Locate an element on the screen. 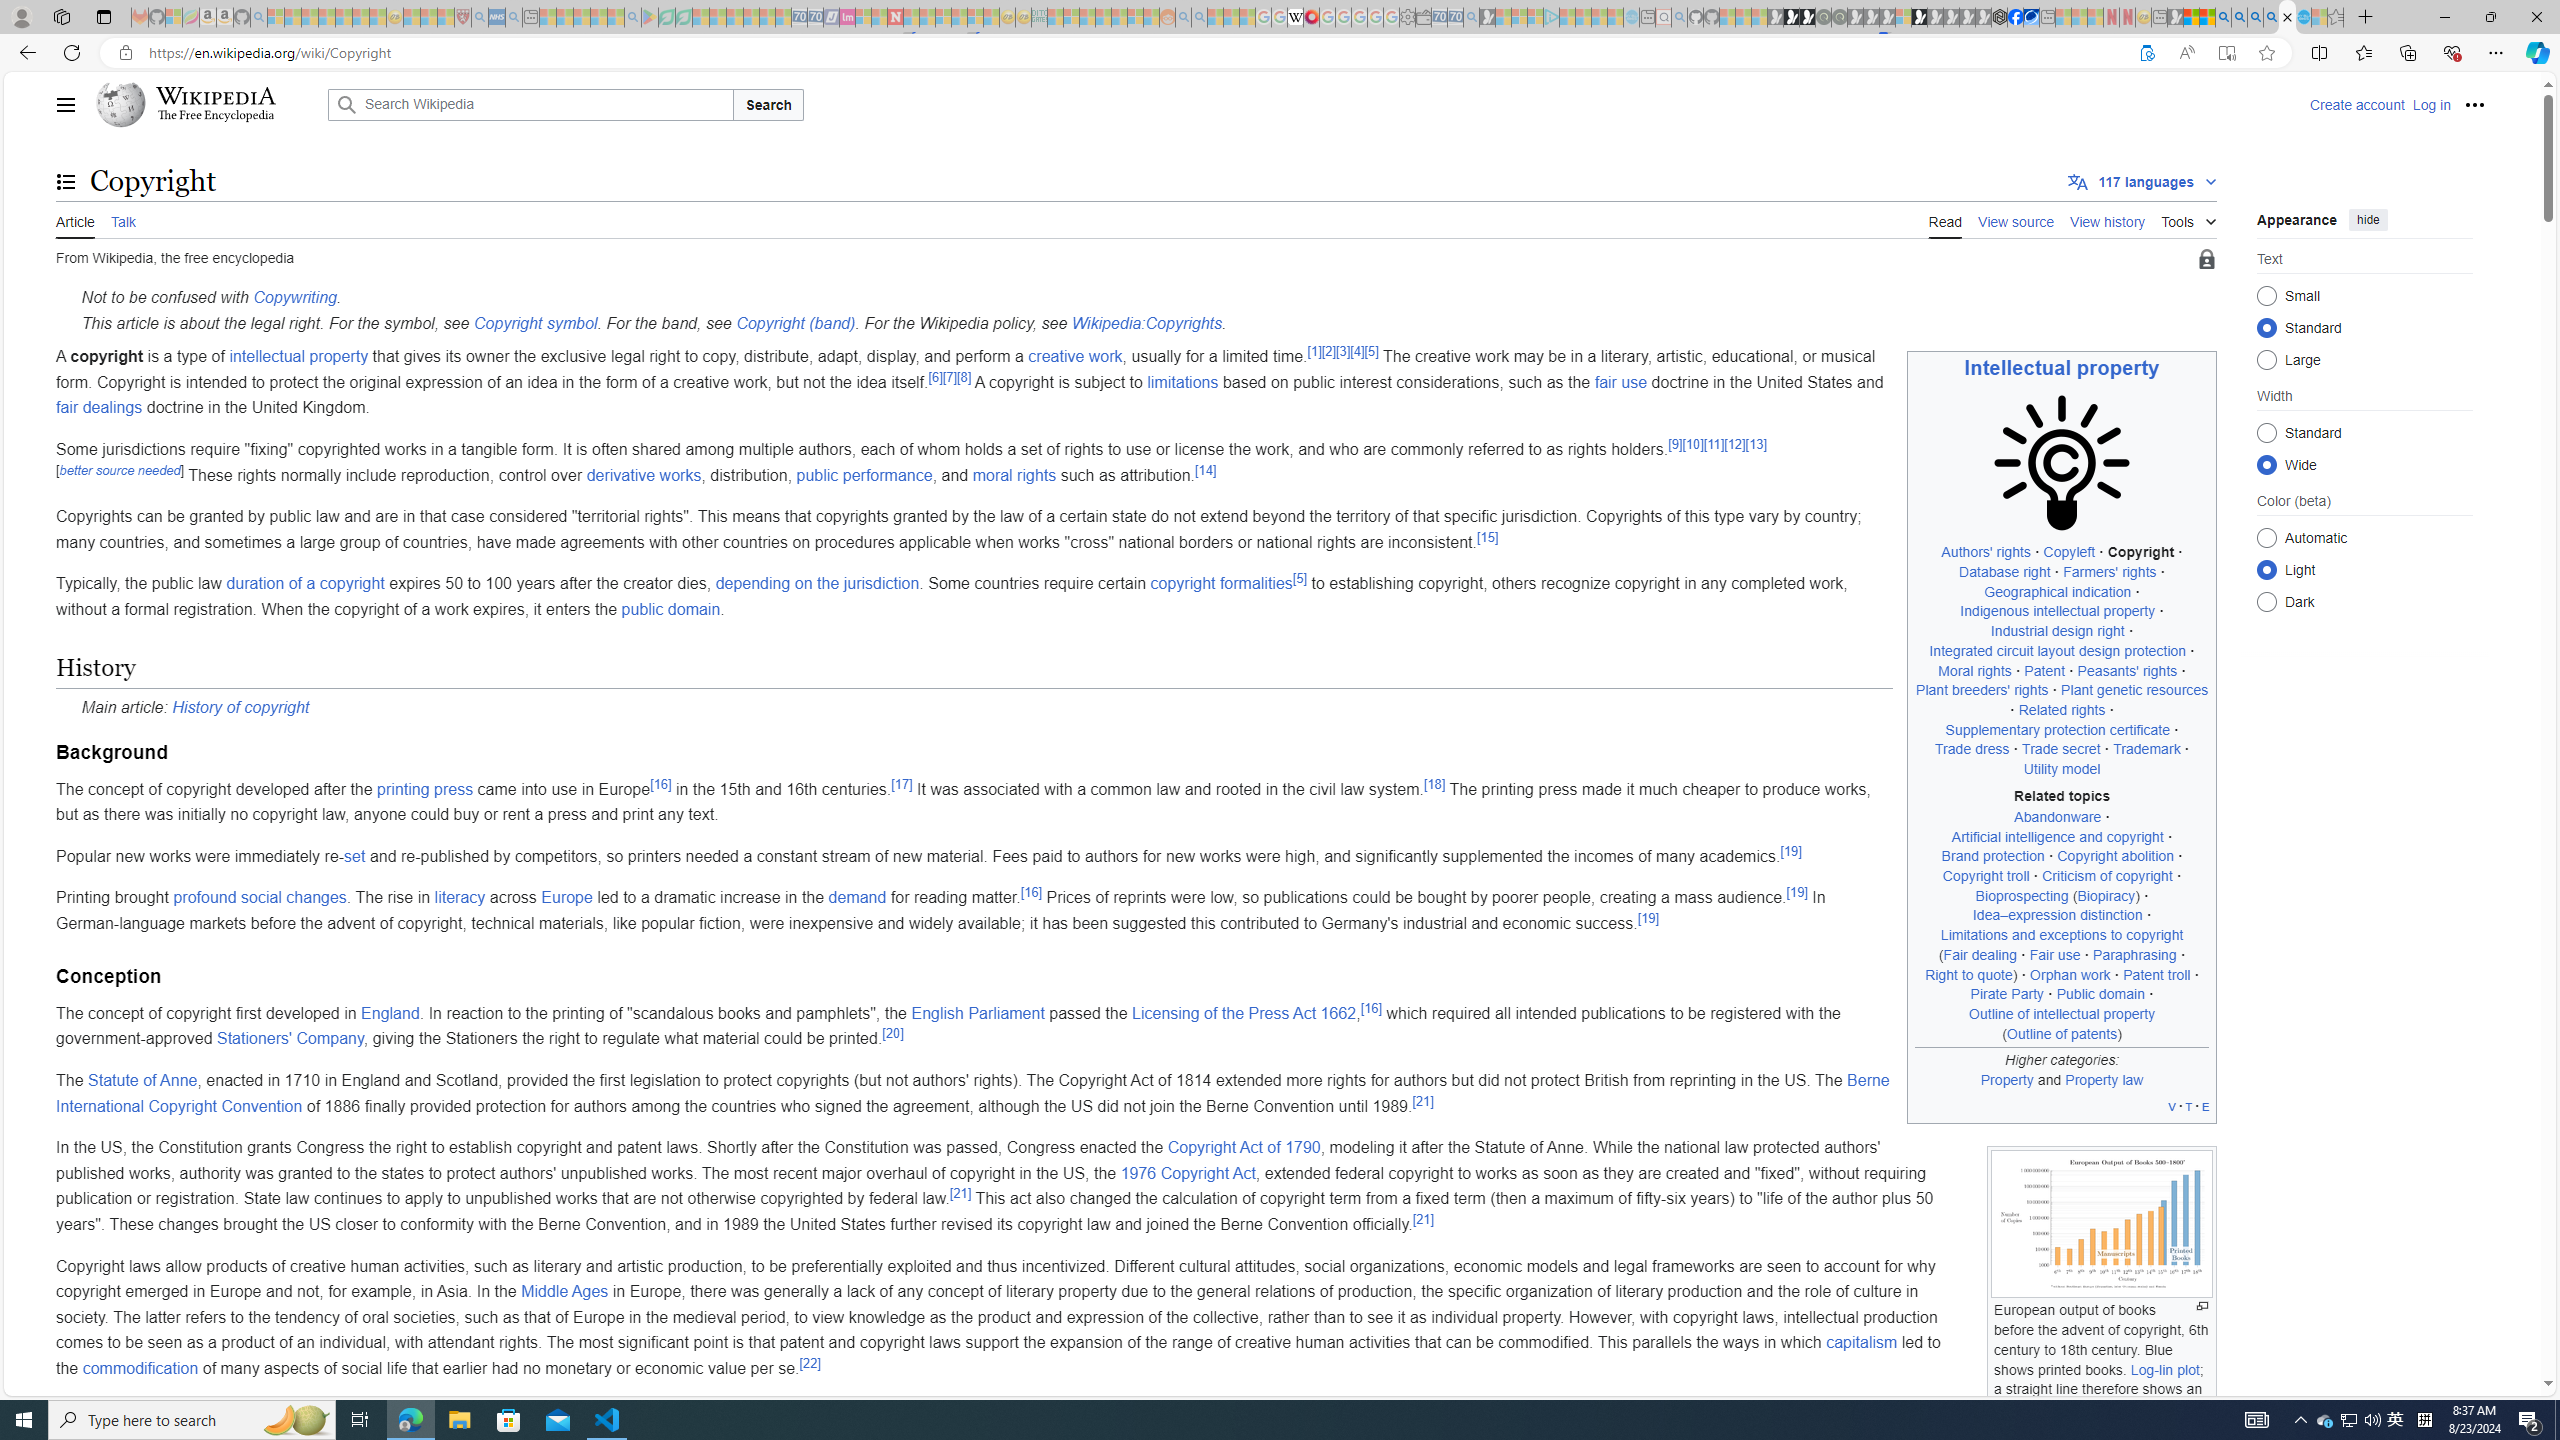  Geographical indication is located at coordinates (2058, 592).